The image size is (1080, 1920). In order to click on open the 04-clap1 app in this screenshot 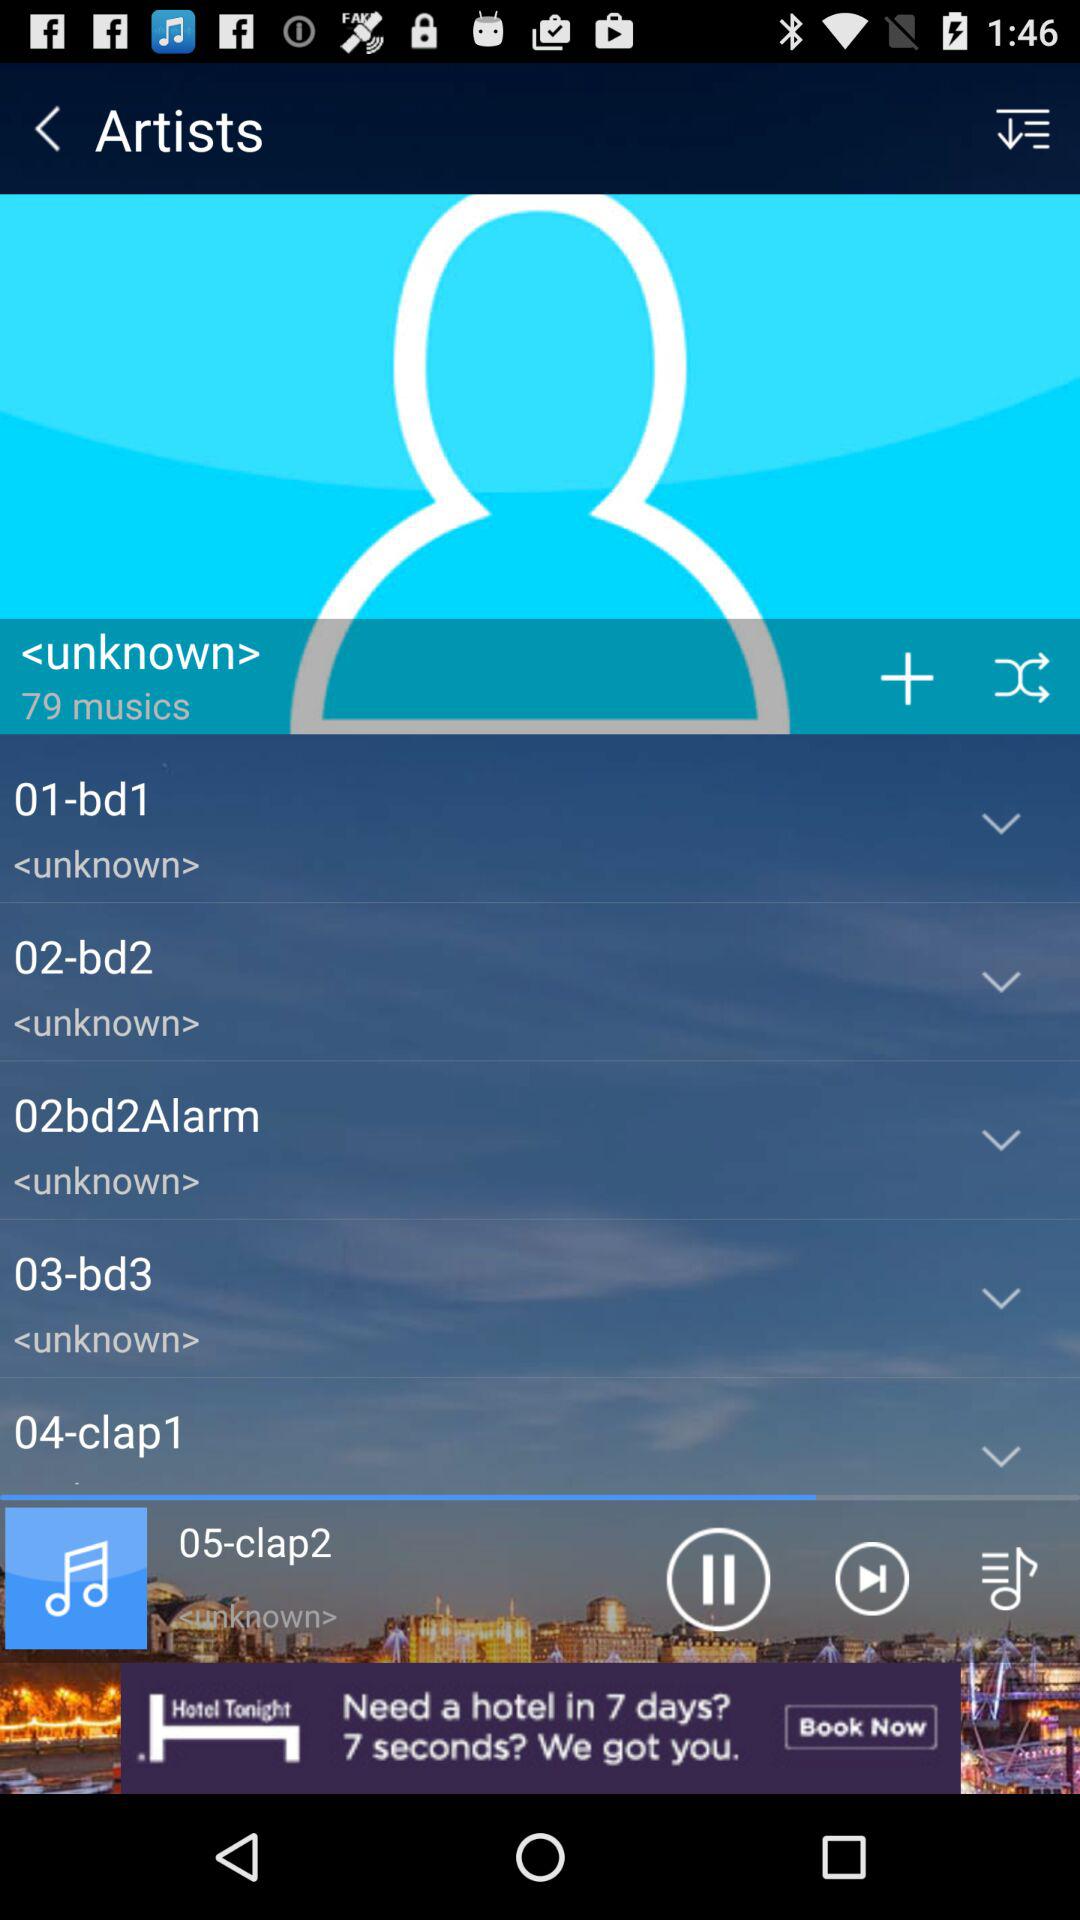, I will do `click(468, 1430)`.